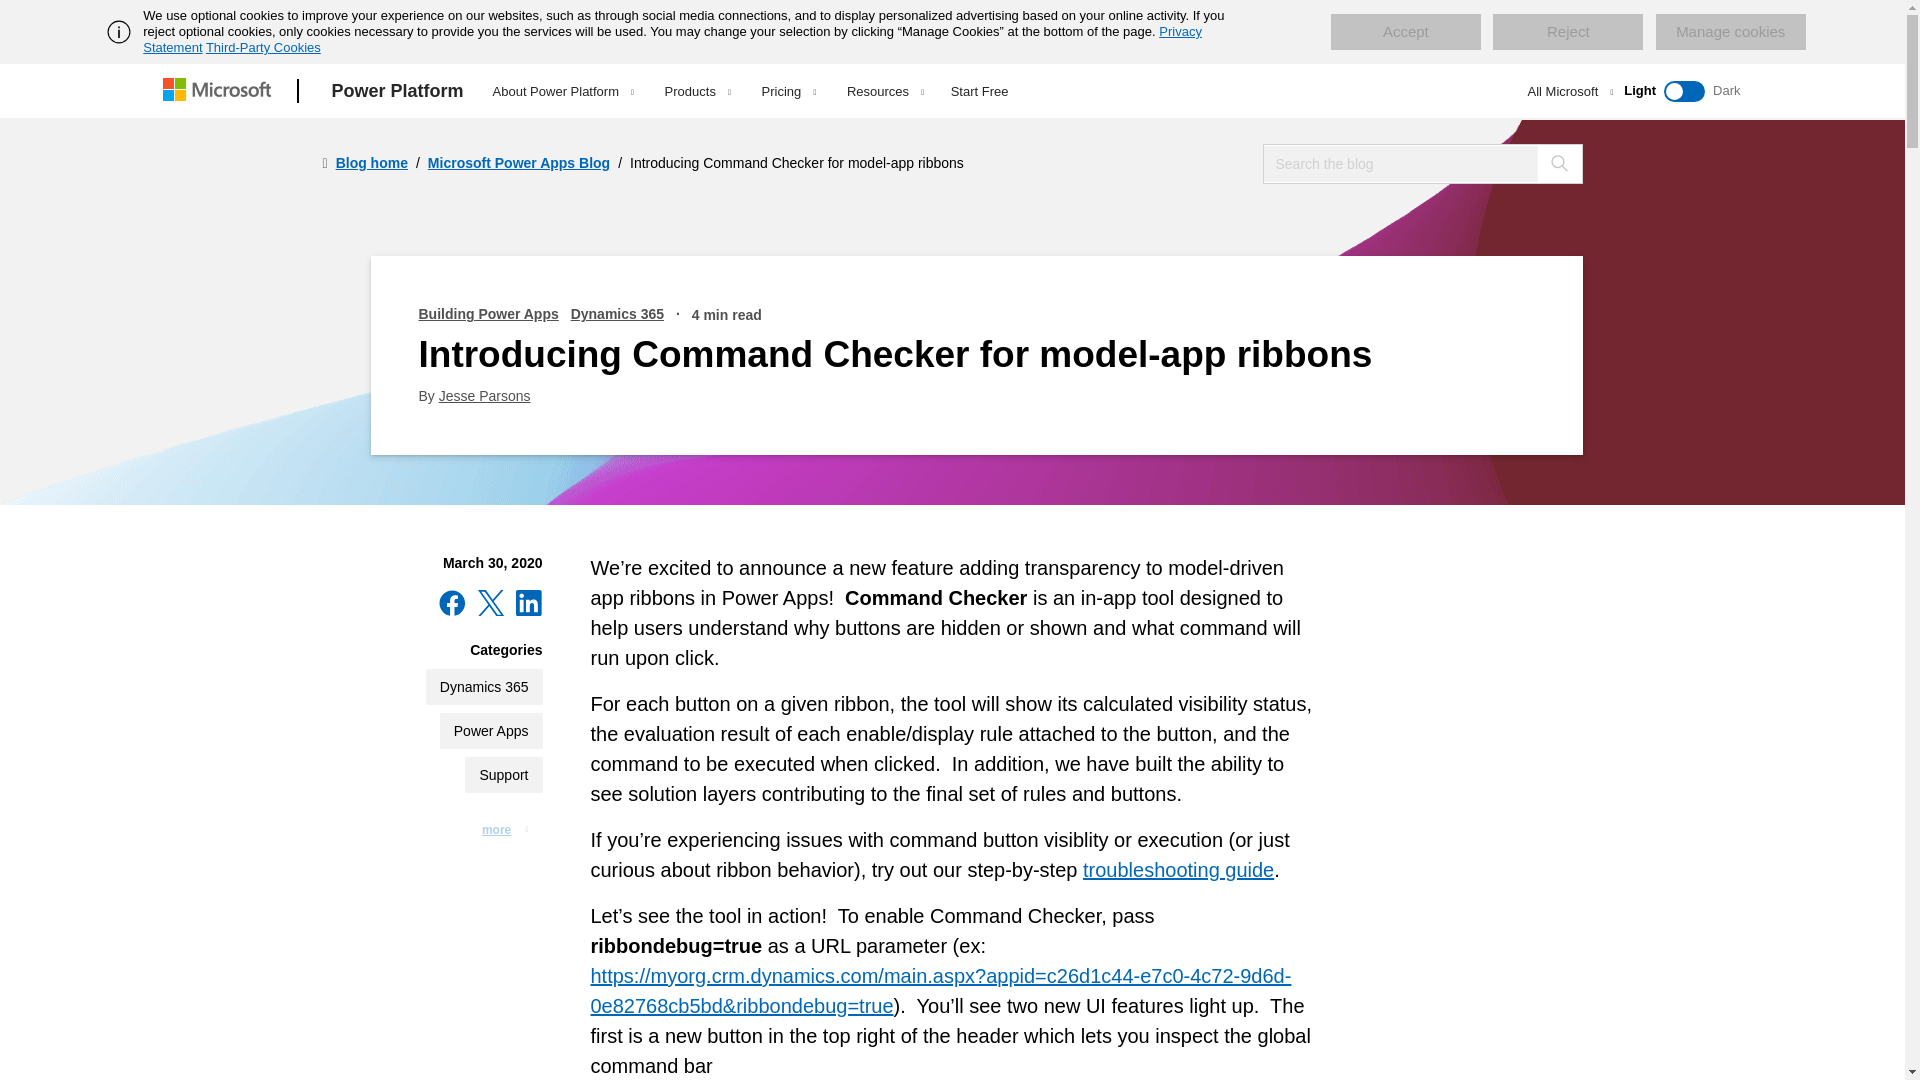 This screenshot has height=1080, width=1920. I want to click on Microsoft, so click(220, 91).